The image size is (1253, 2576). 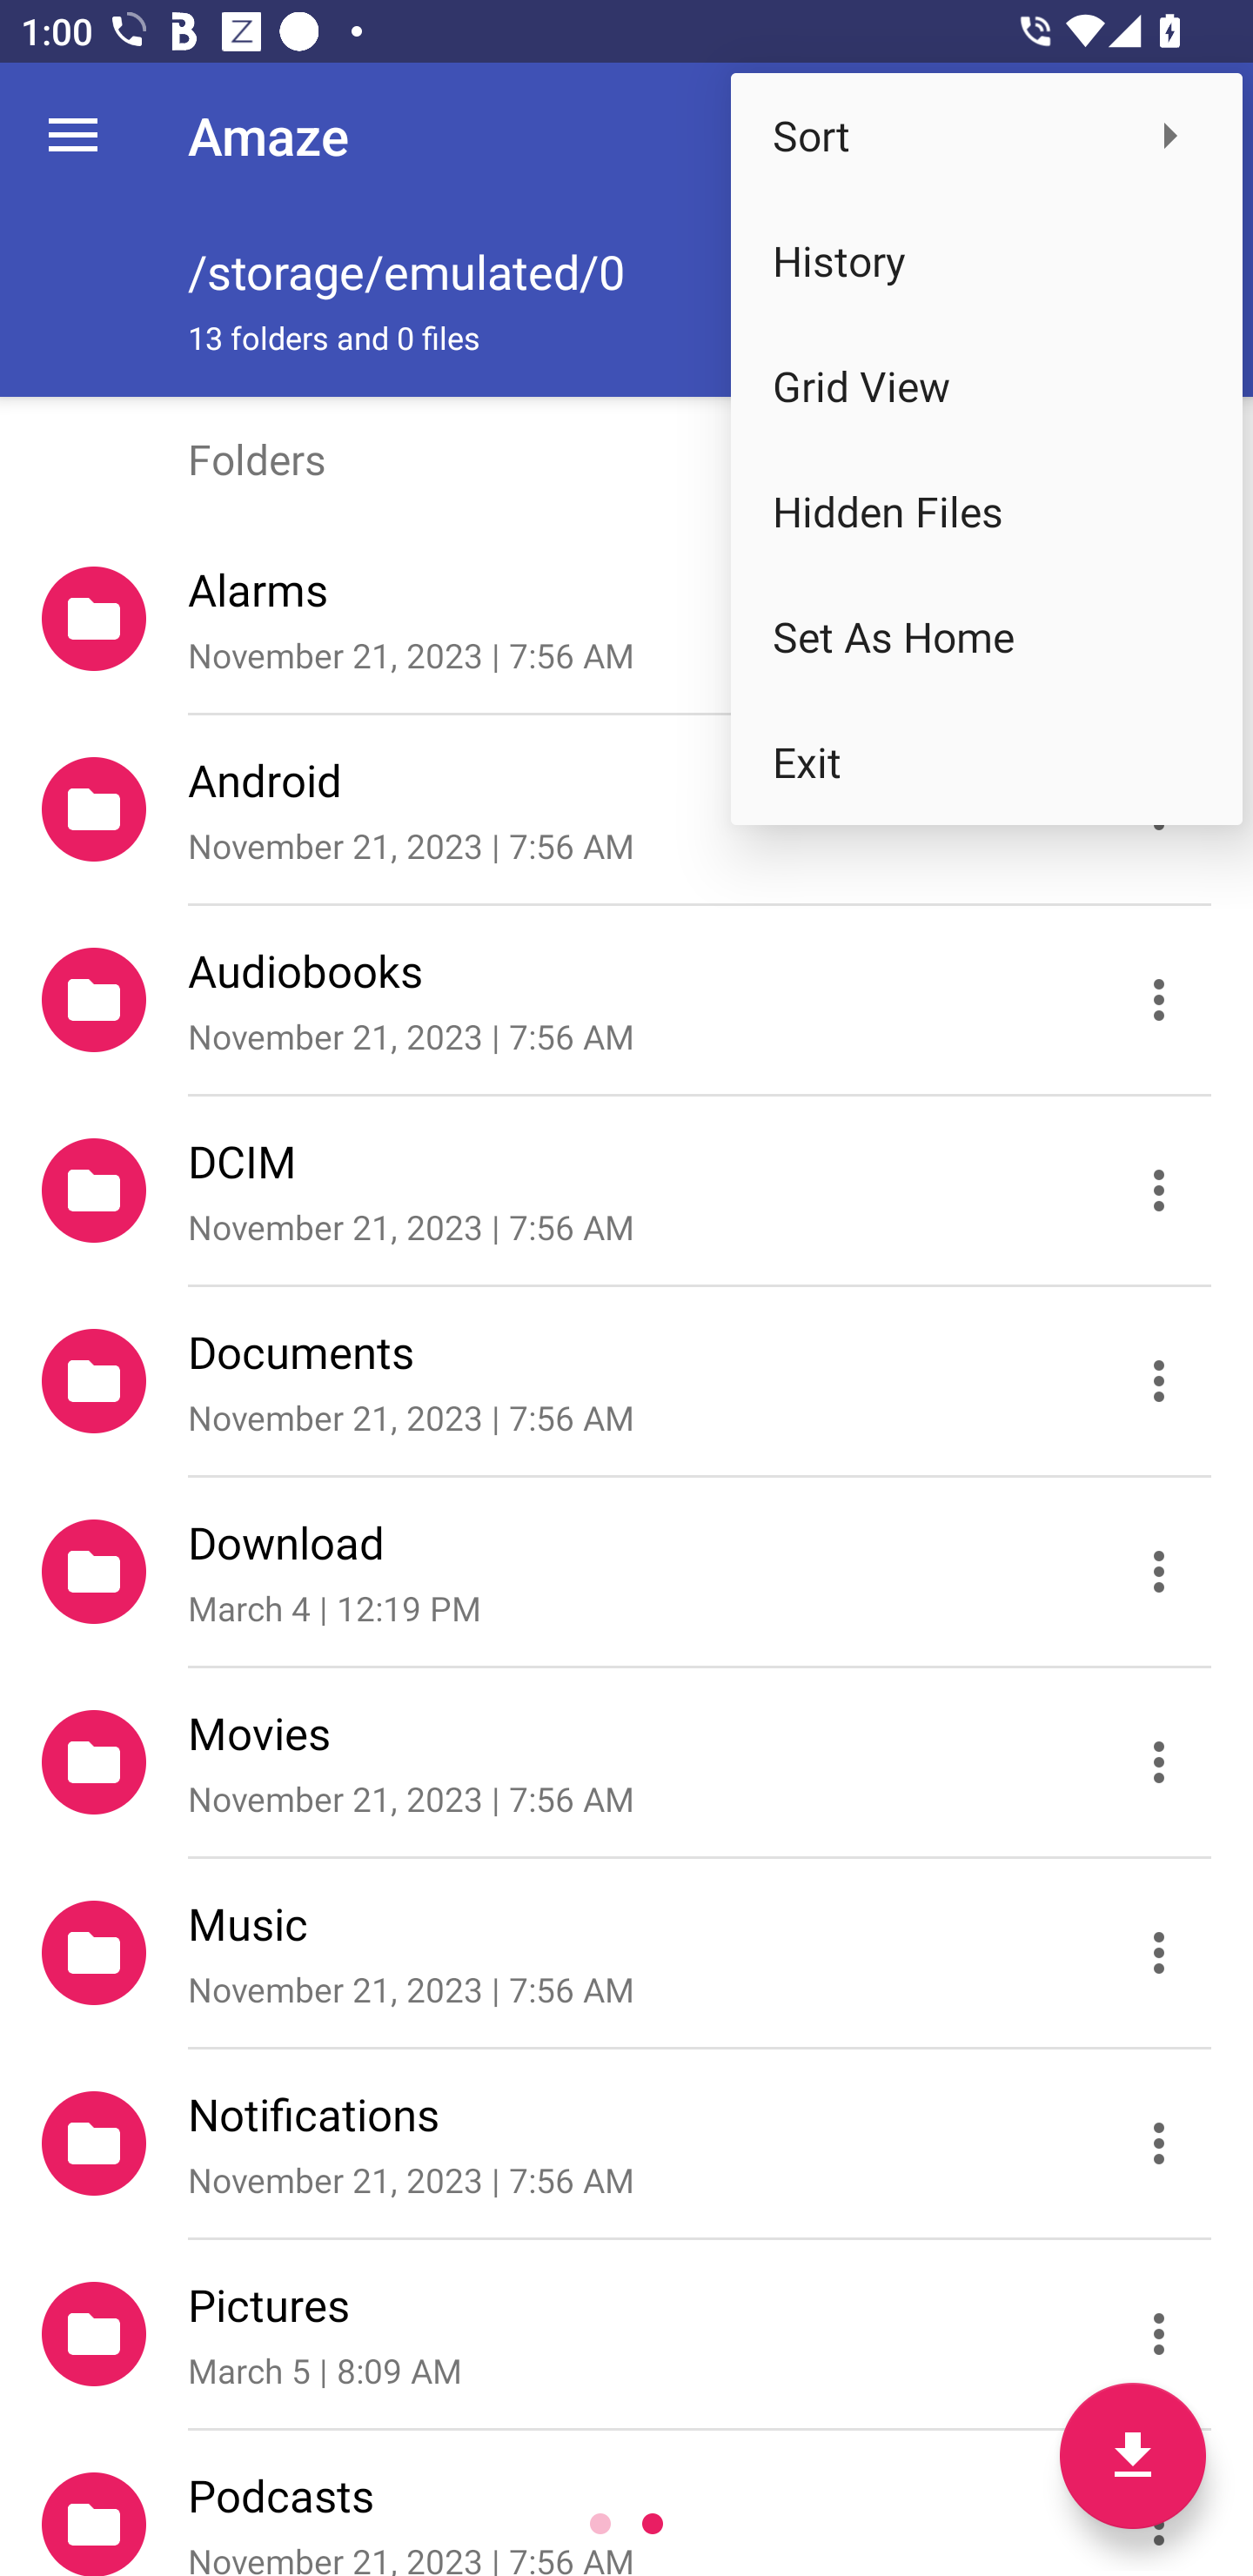 What do you see at coordinates (987, 762) in the screenshot?
I see `Exit` at bounding box center [987, 762].